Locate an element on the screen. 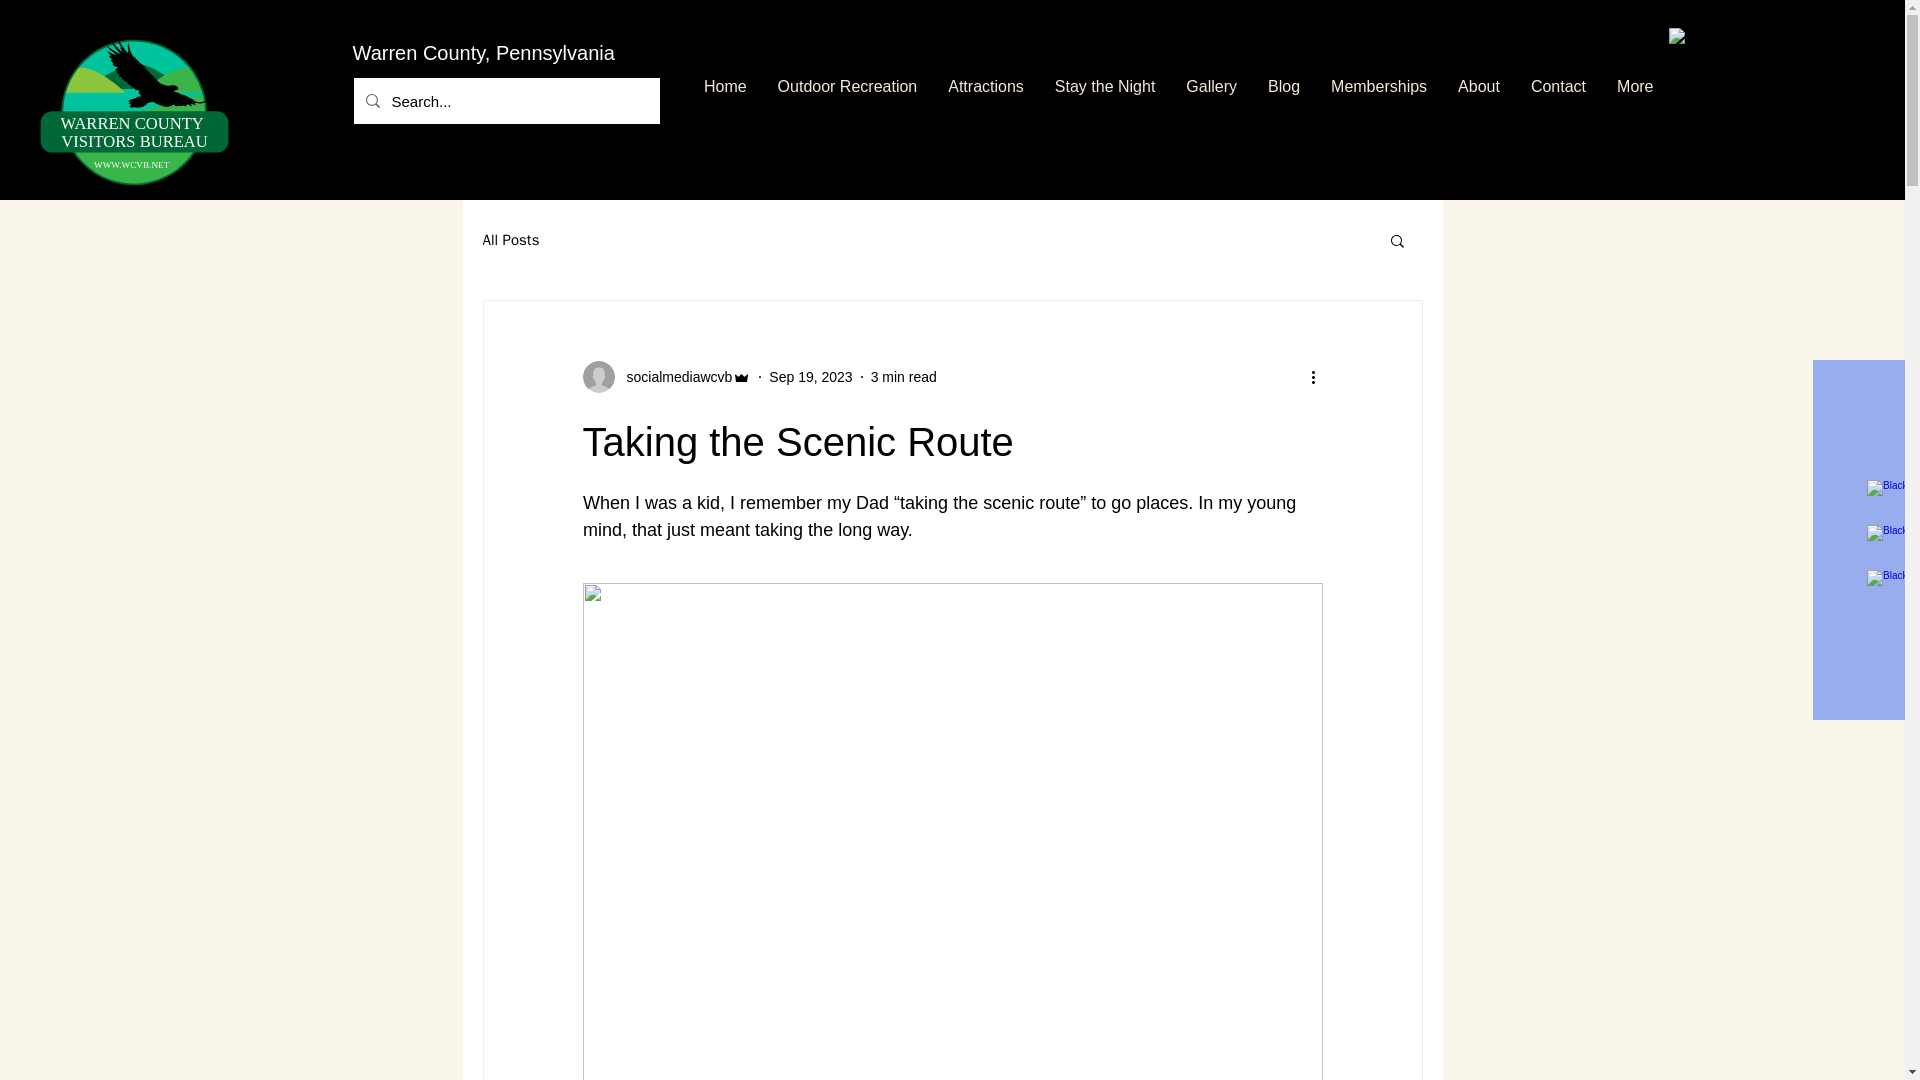  Contact is located at coordinates (1558, 100).